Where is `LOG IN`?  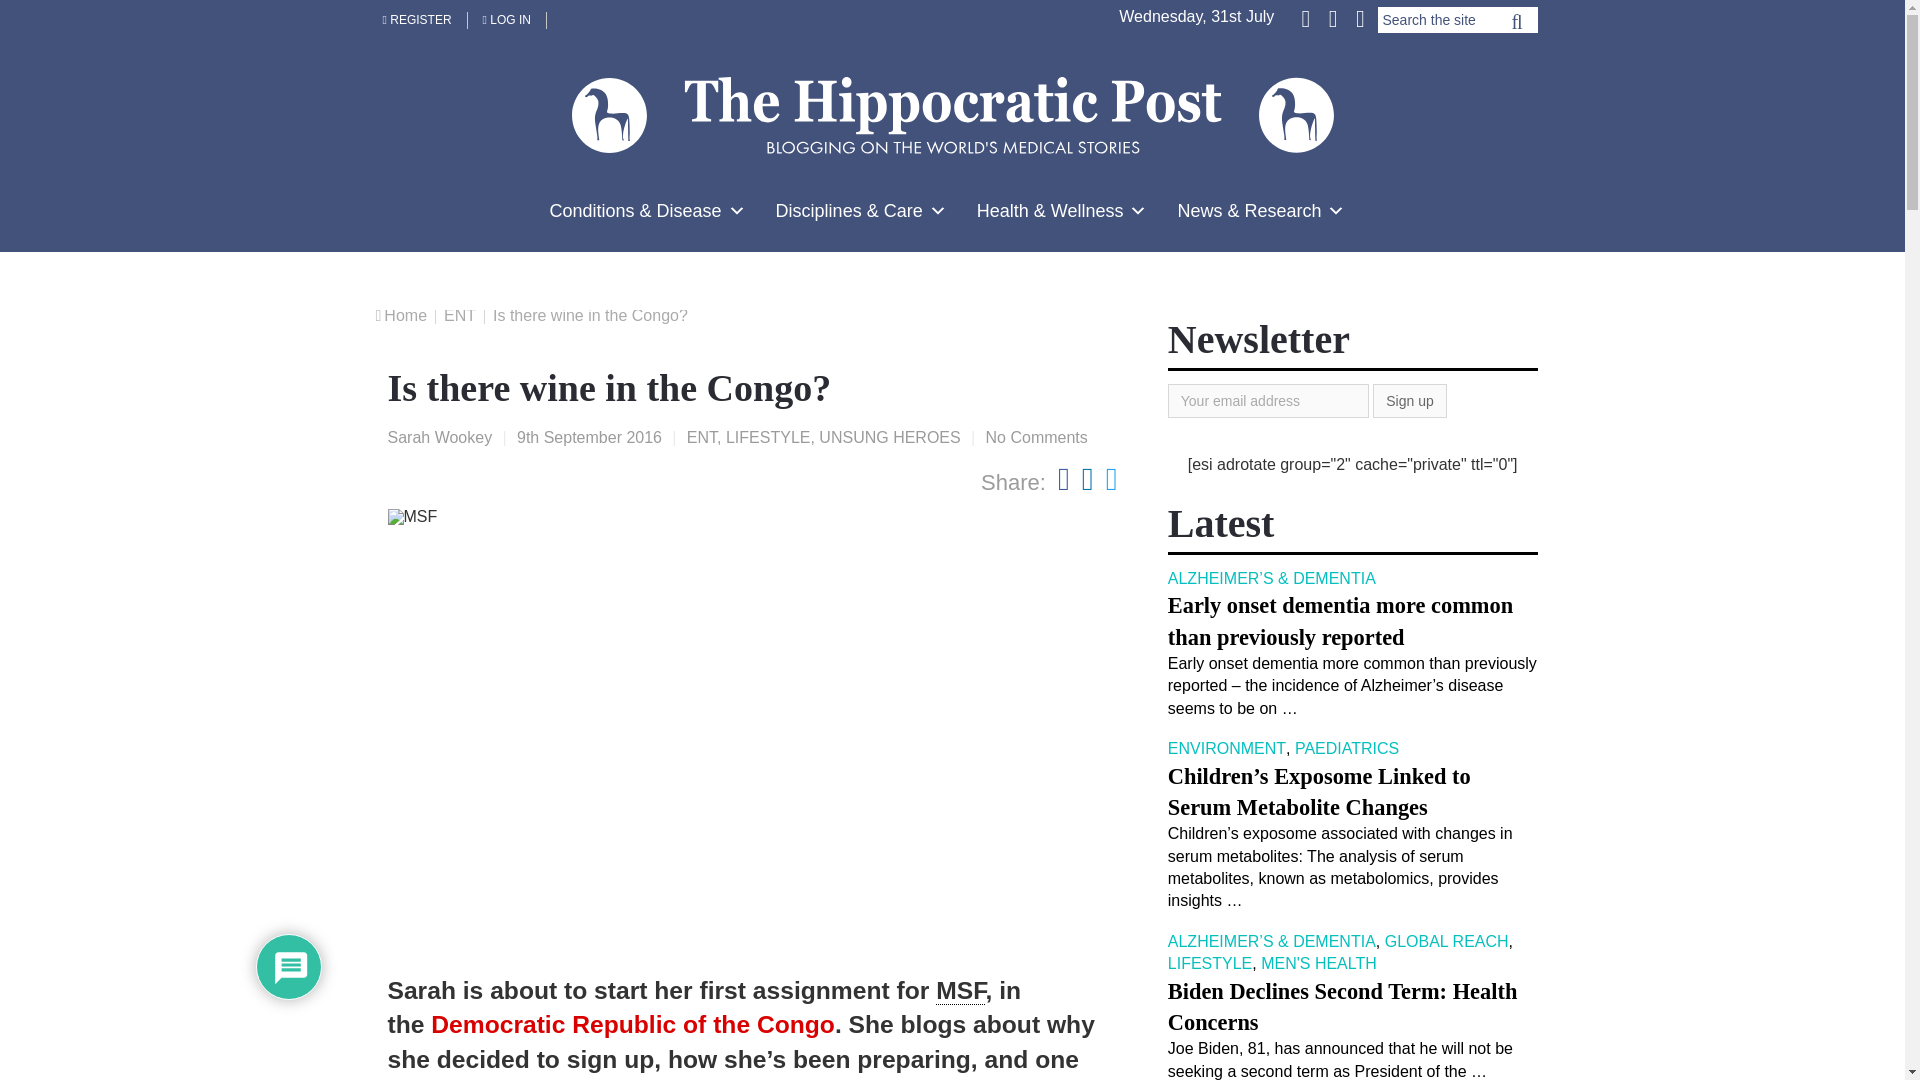
LOG IN is located at coordinates (508, 20).